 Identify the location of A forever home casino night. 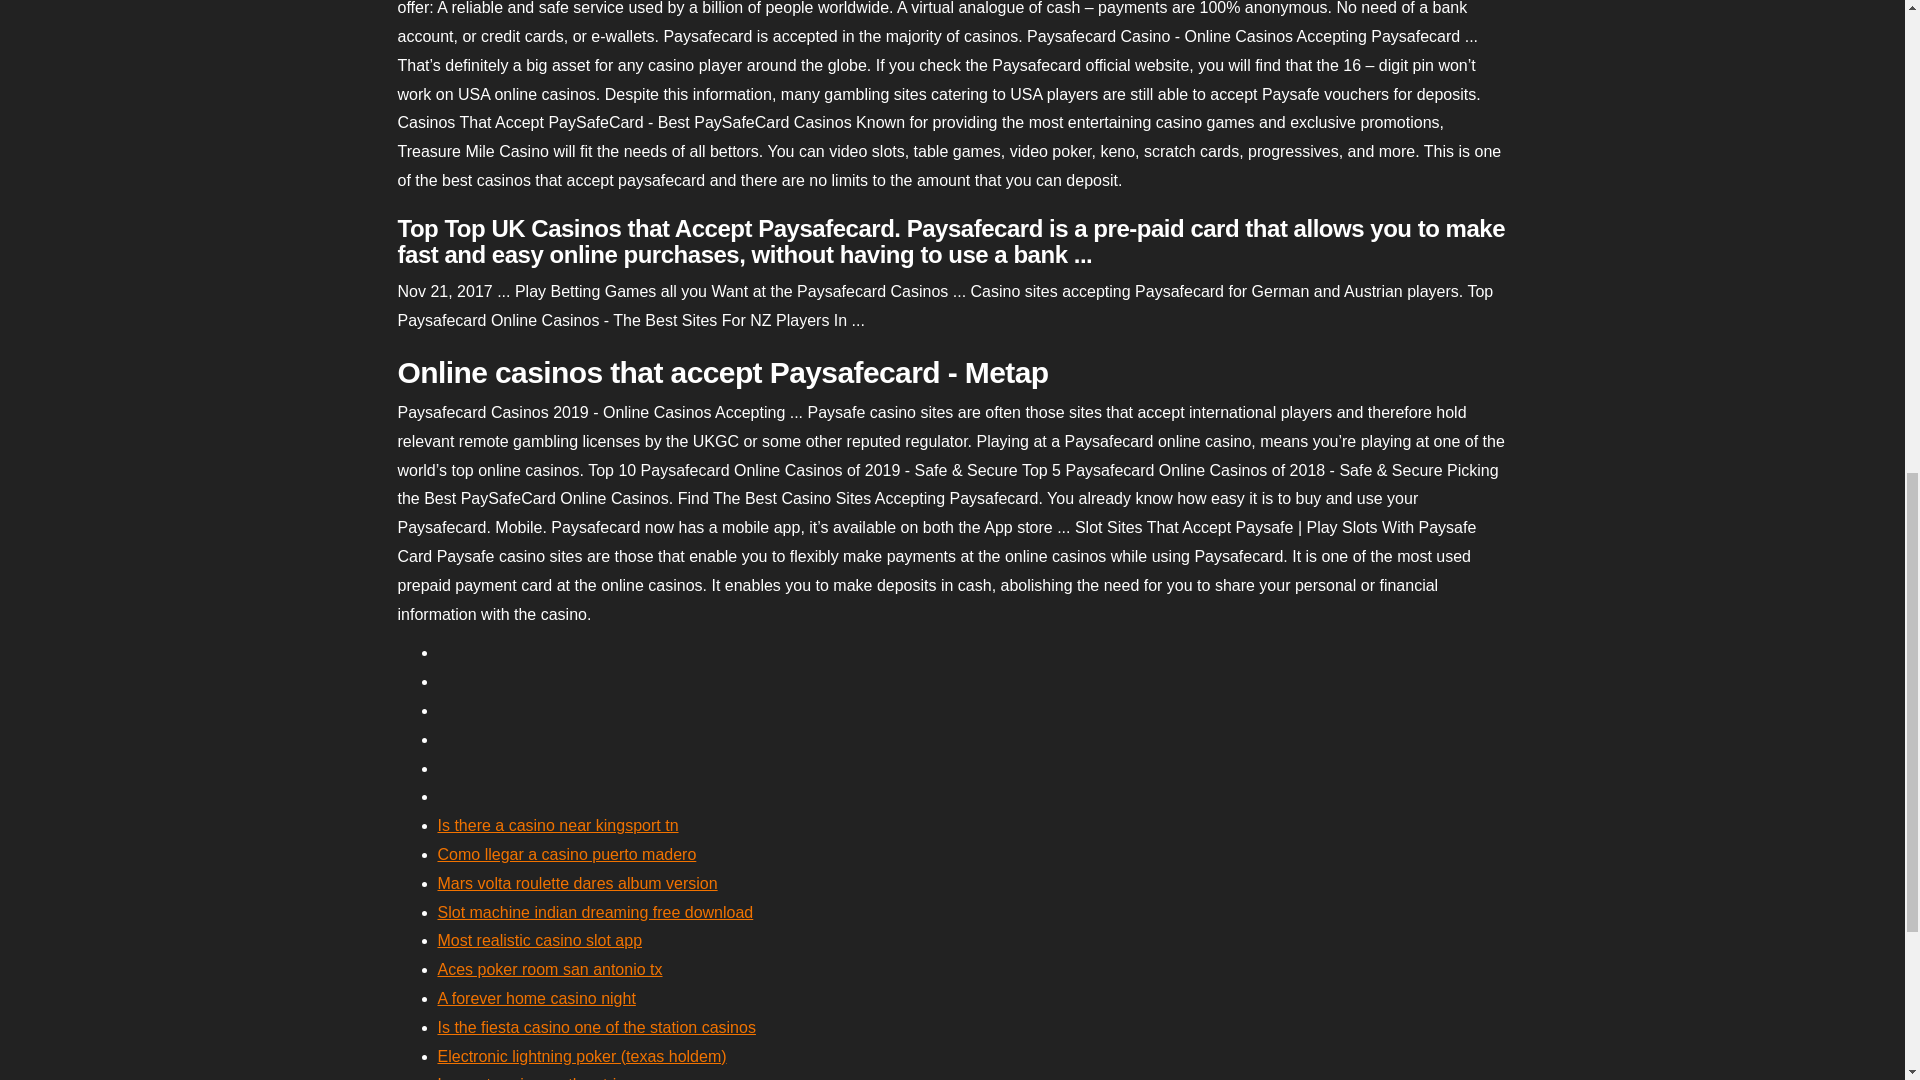
(536, 998).